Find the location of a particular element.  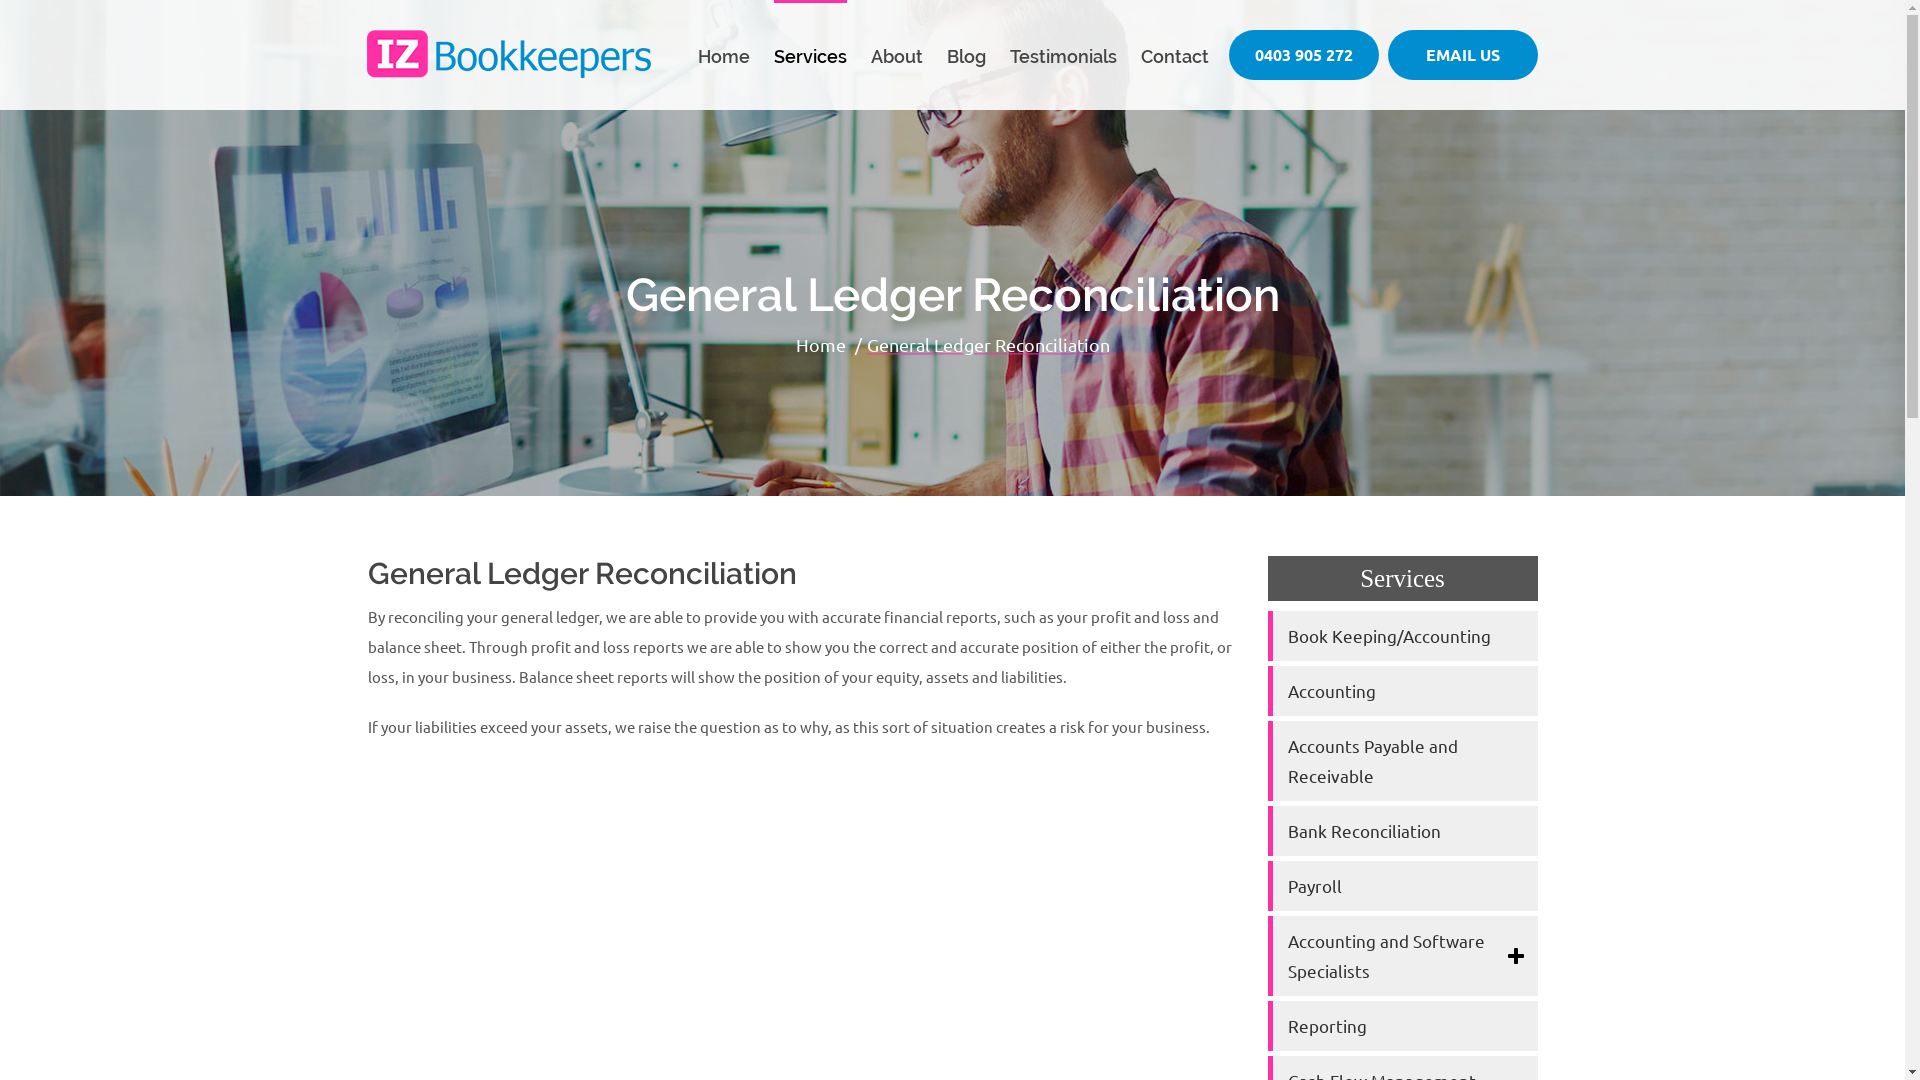

Contact is located at coordinates (1174, 55).